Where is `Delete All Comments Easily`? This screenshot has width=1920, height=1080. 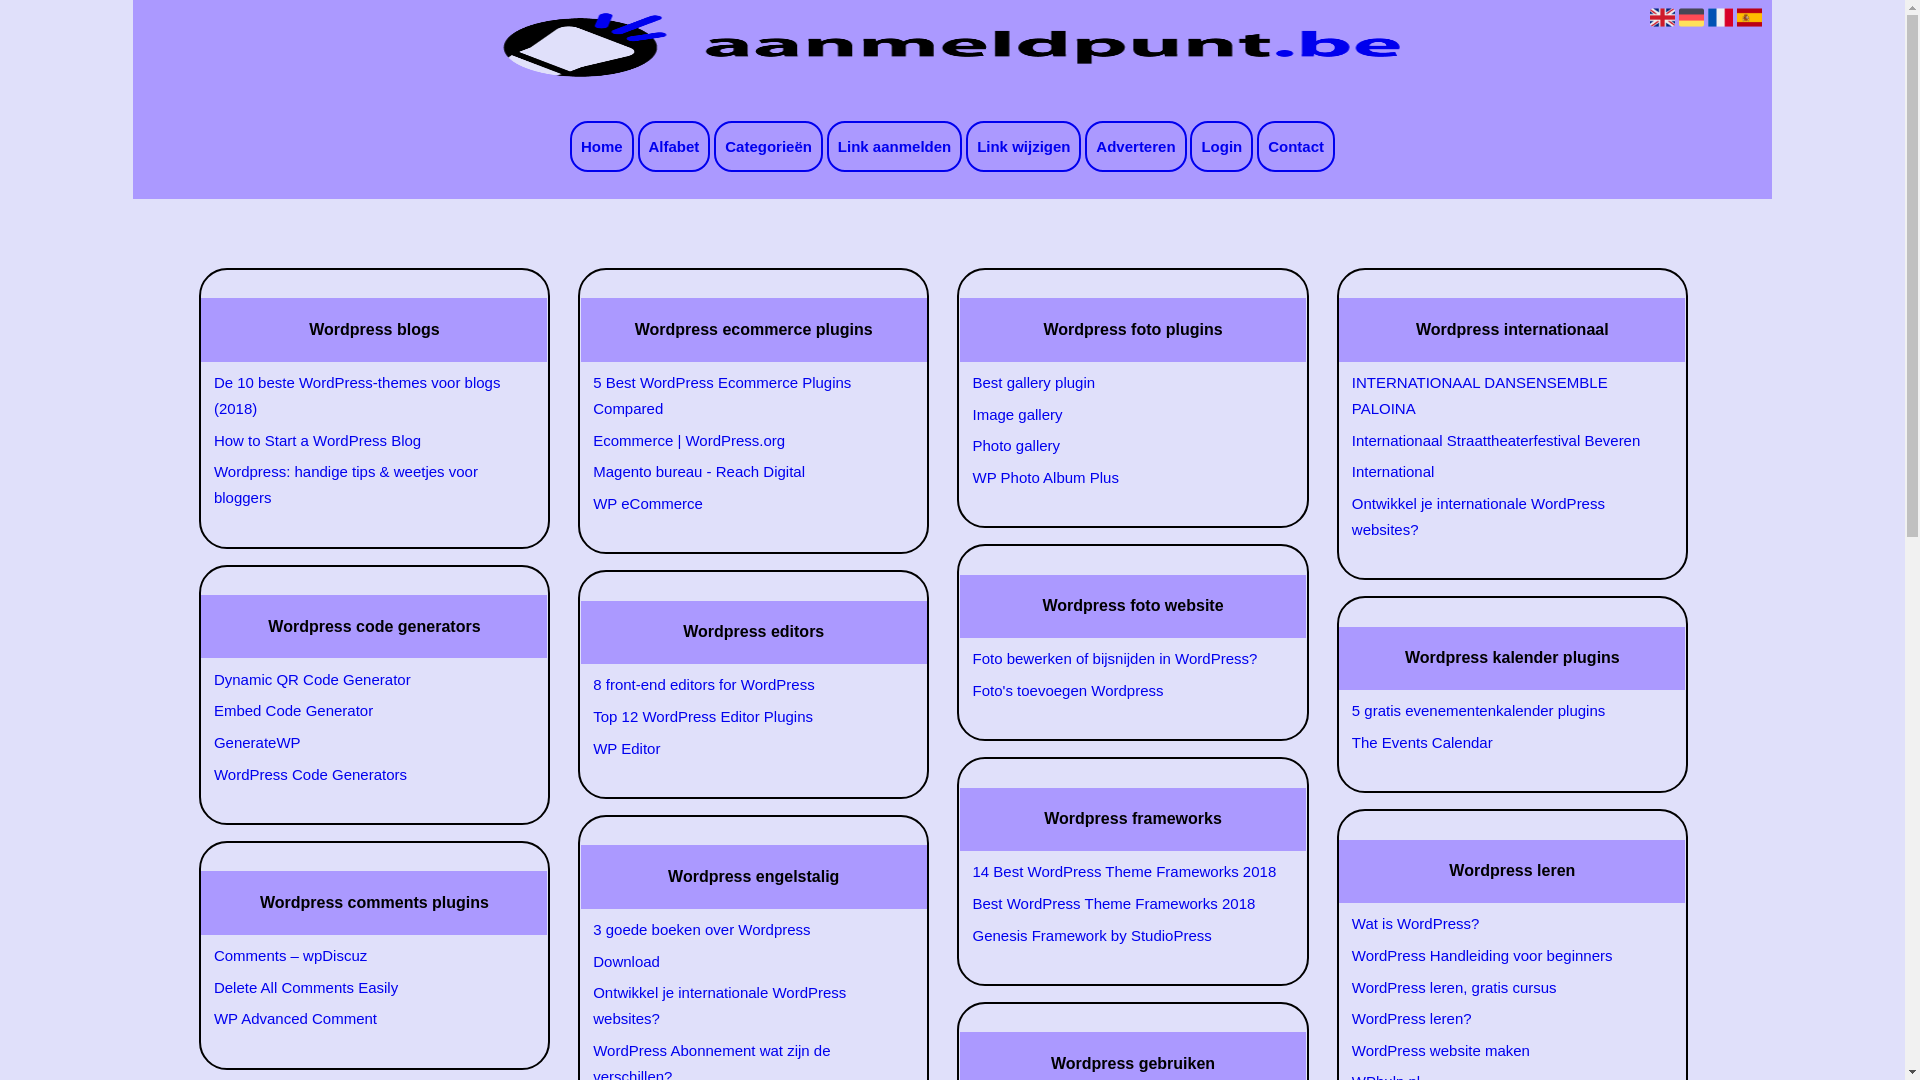
Delete All Comments Easily is located at coordinates (363, 988).